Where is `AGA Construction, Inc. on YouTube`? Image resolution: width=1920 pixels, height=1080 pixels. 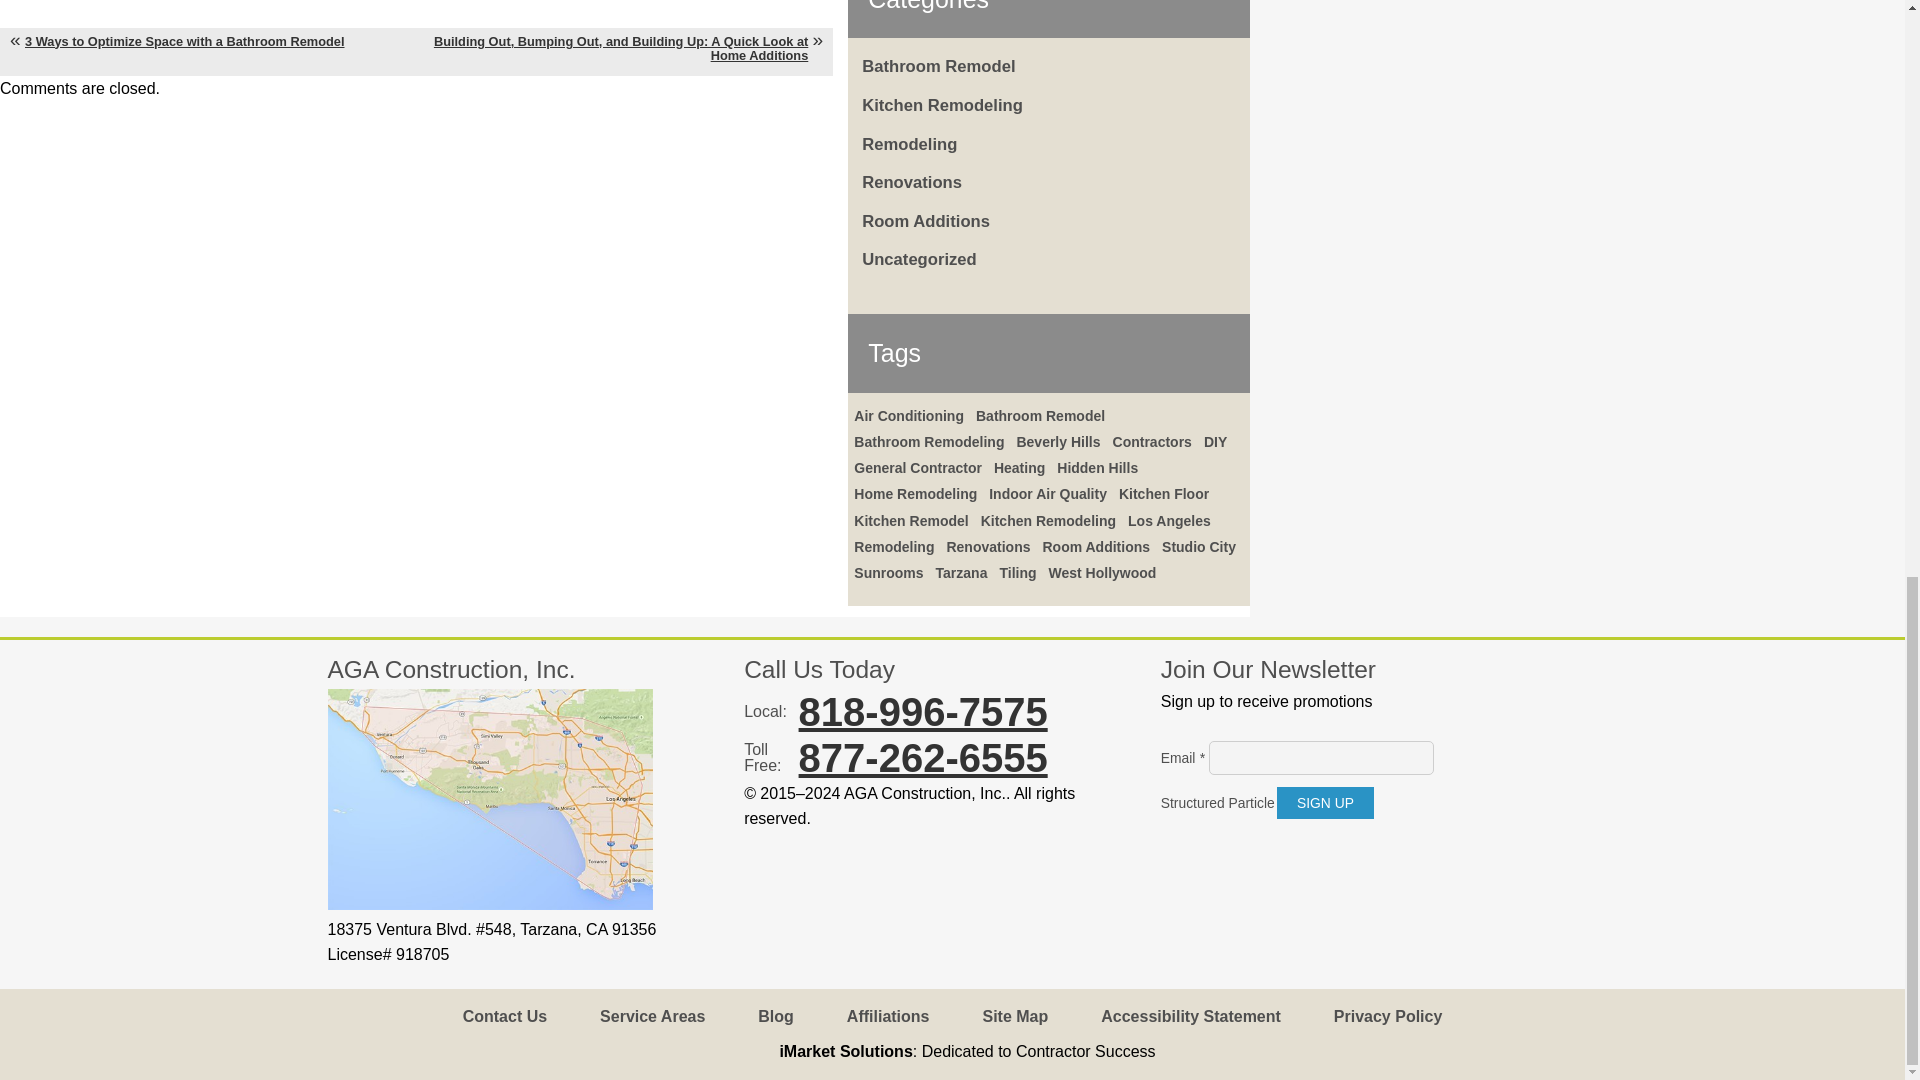
AGA Construction, Inc. on YouTube is located at coordinates (1178, 856).